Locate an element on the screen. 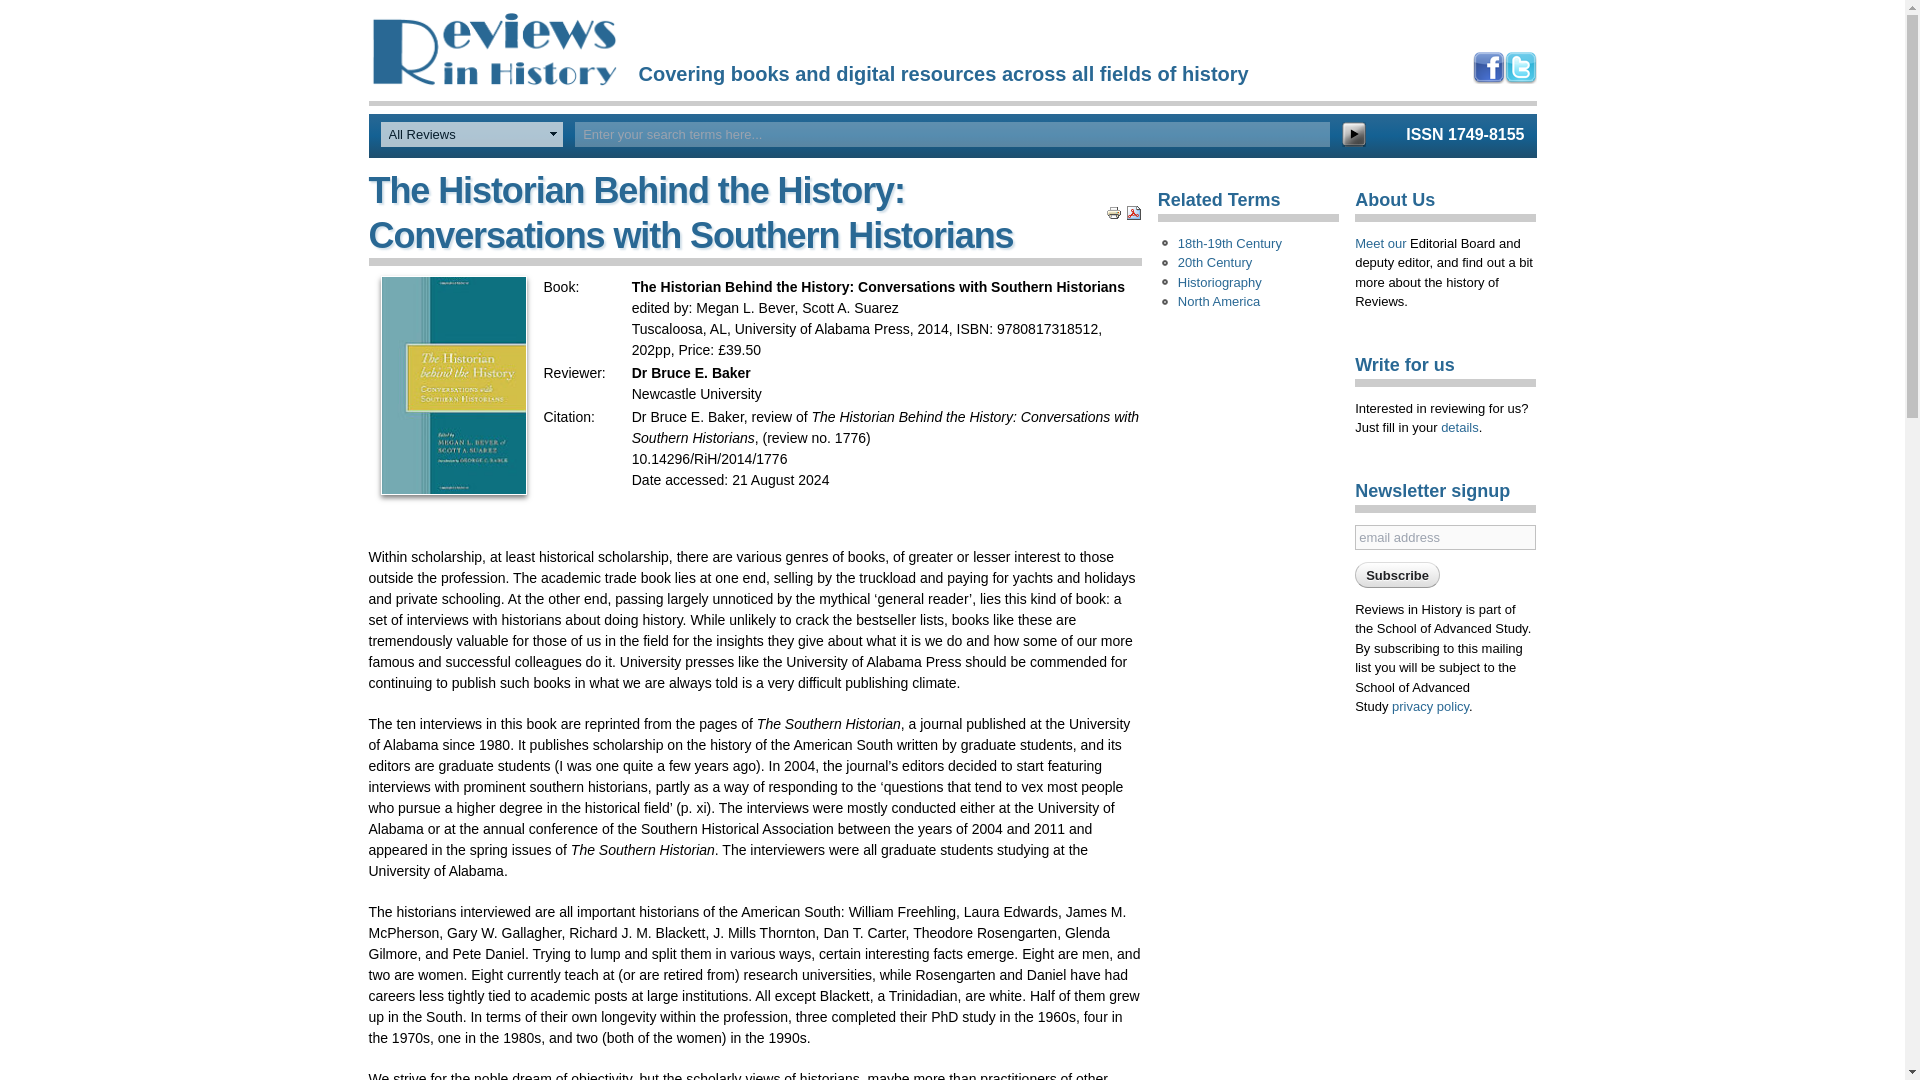  Subscribe is located at coordinates (1398, 574).